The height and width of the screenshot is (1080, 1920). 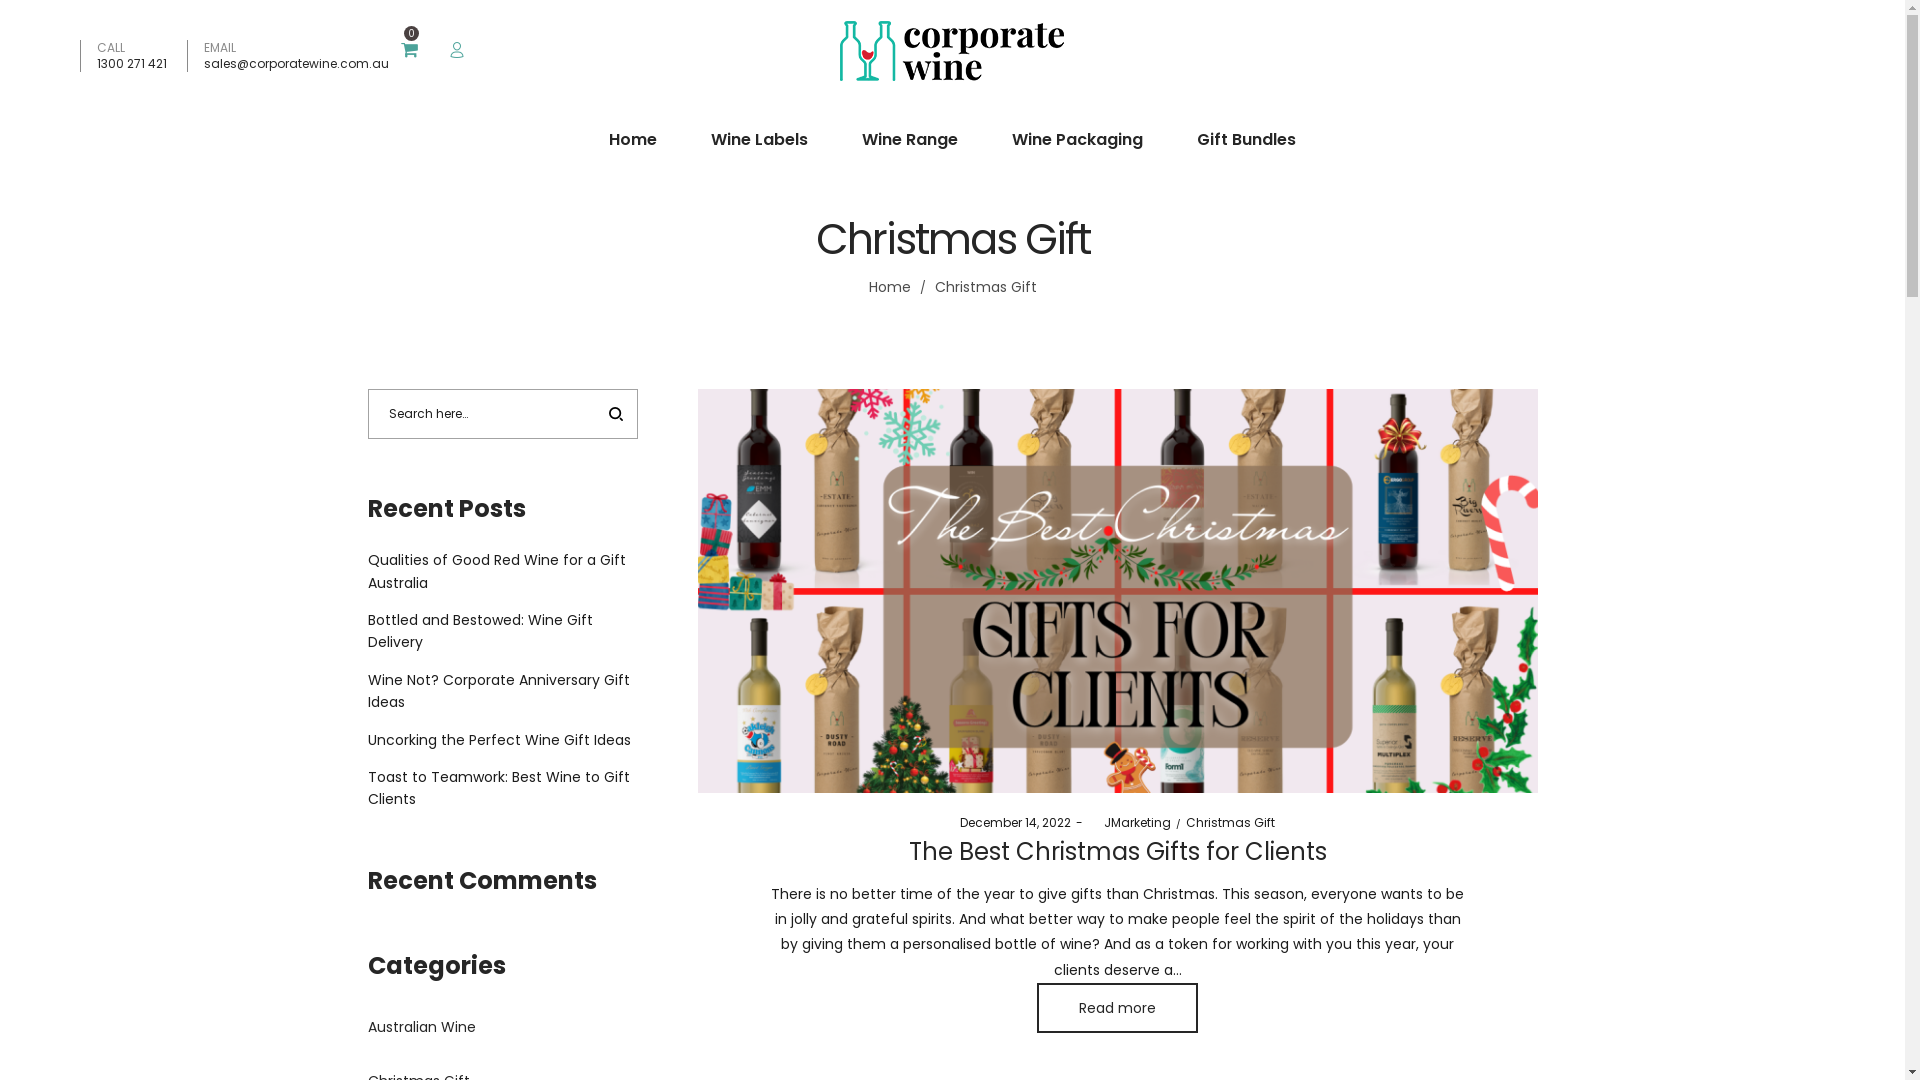 What do you see at coordinates (633, 140) in the screenshot?
I see `Home` at bounding box center [633, 140].